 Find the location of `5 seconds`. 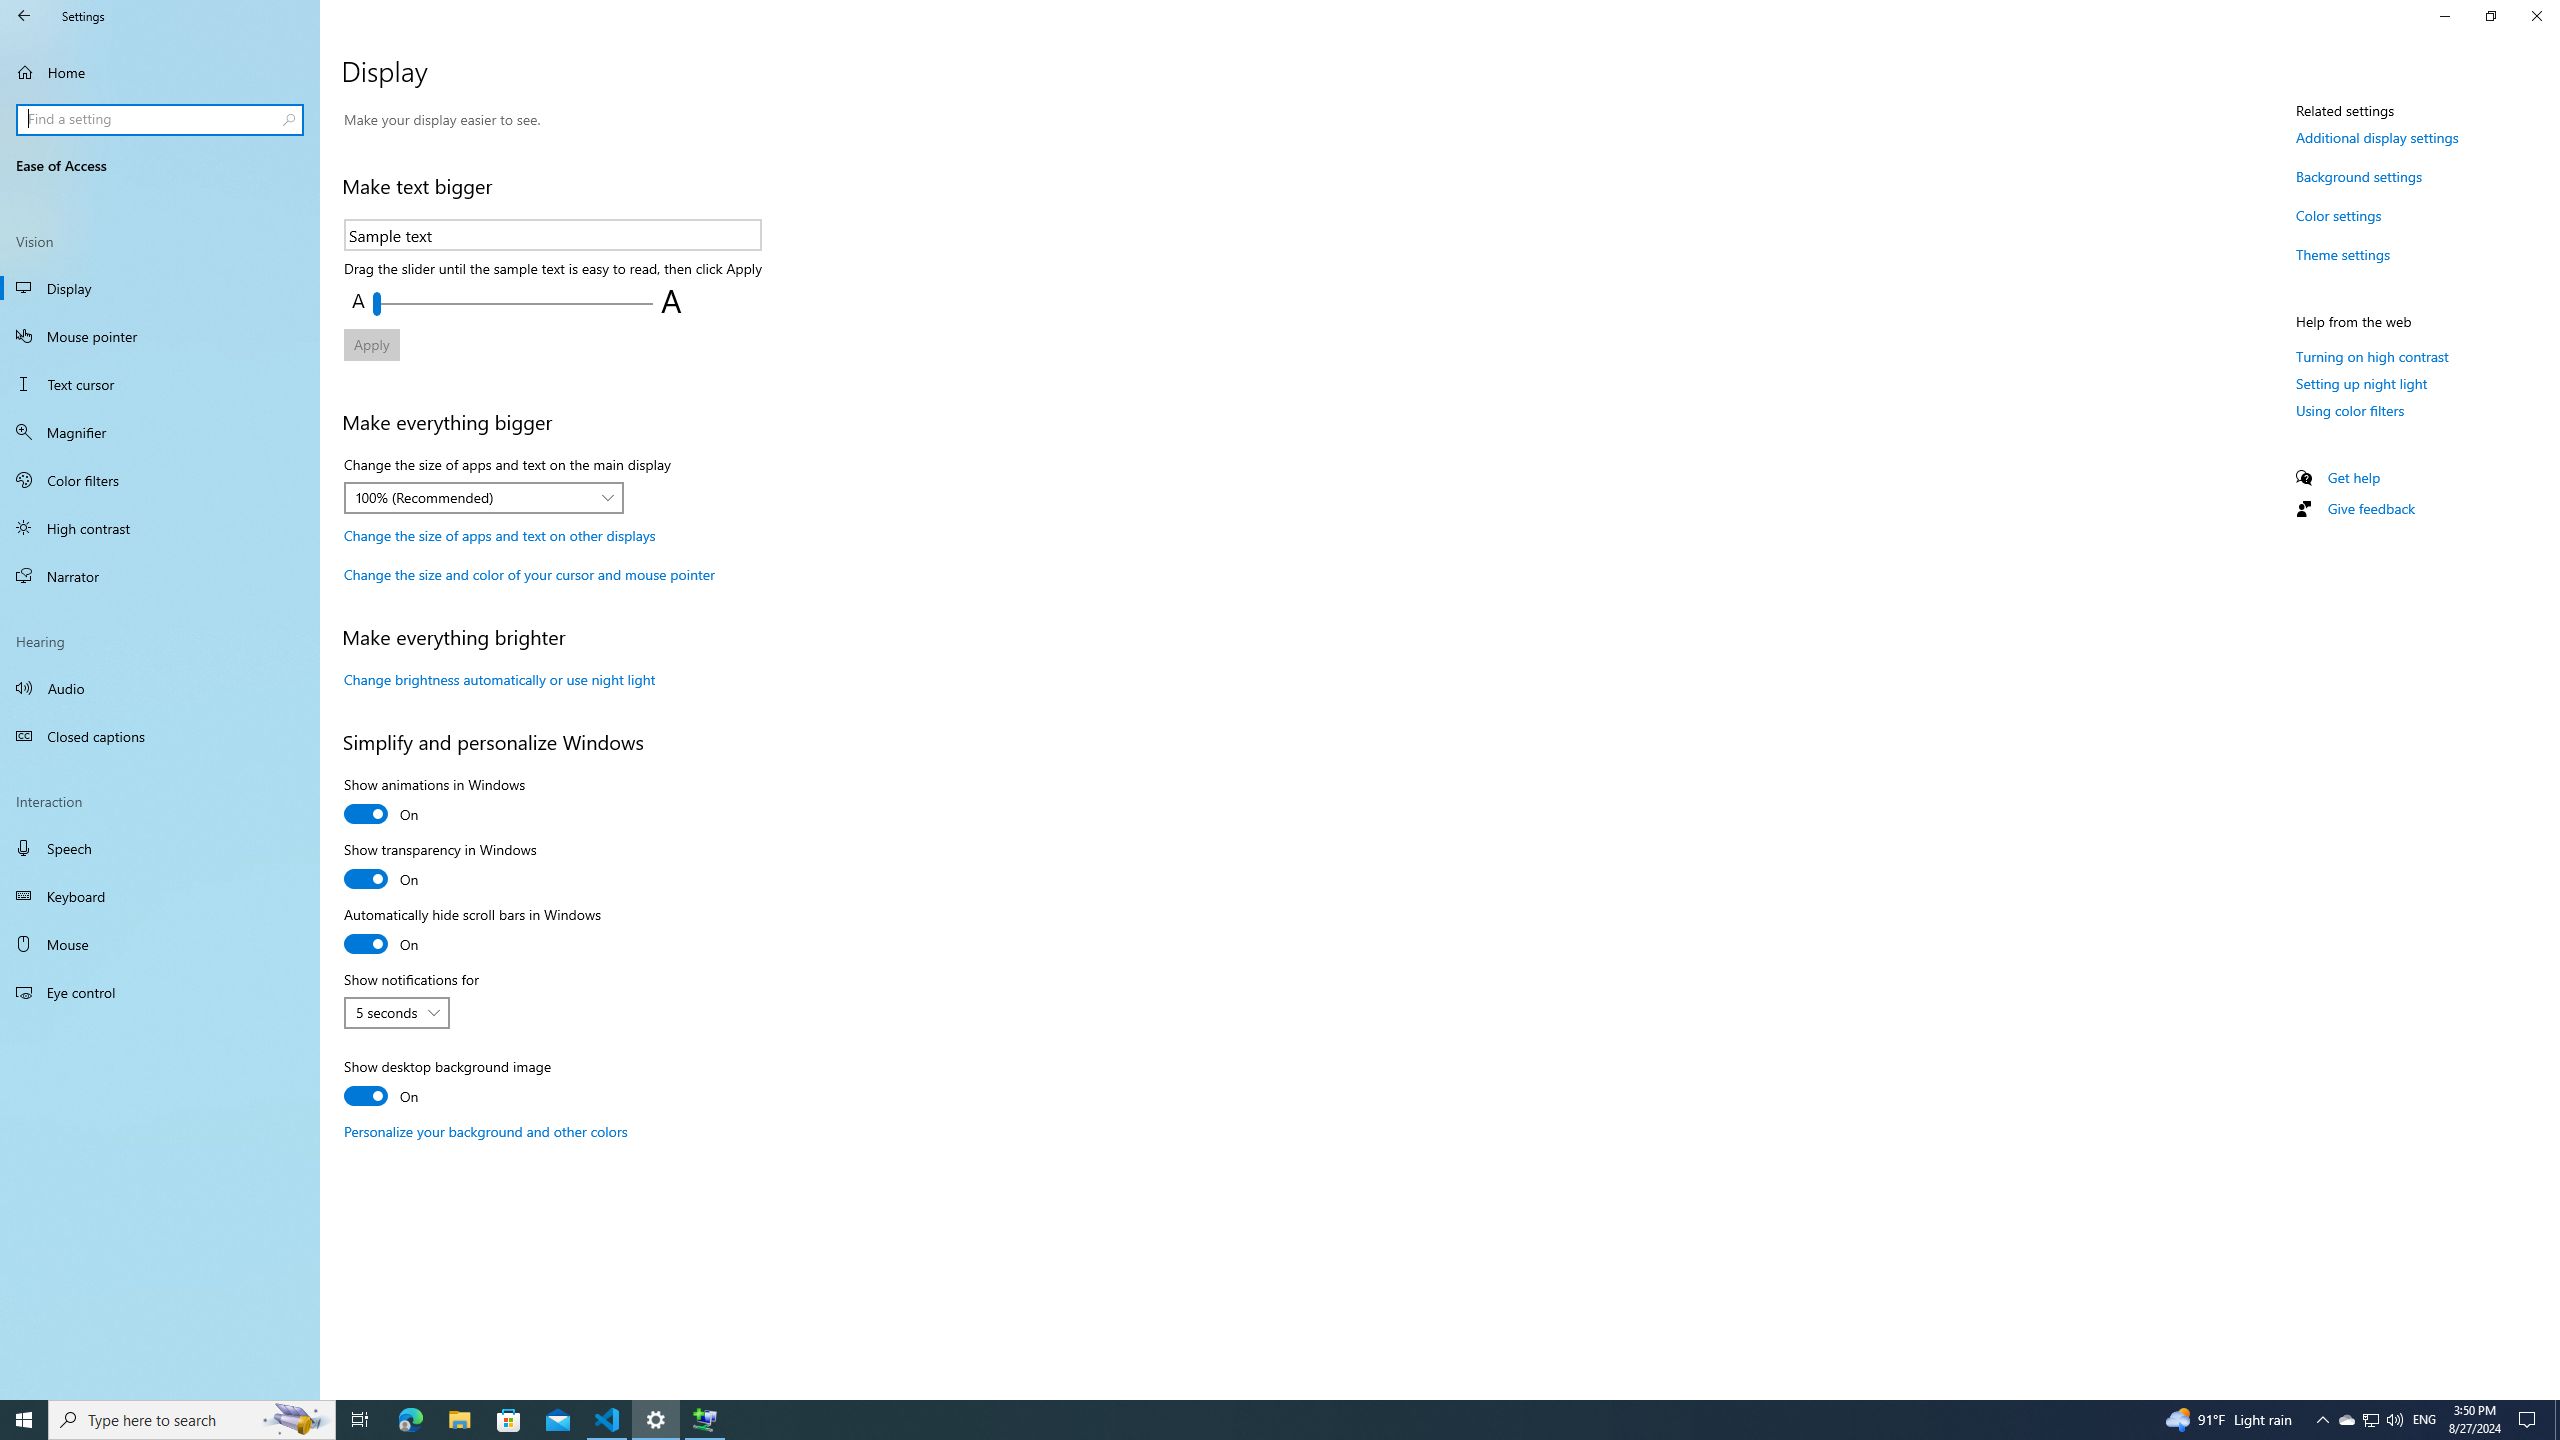

5 seconds is located at coordinates (386, 1012).